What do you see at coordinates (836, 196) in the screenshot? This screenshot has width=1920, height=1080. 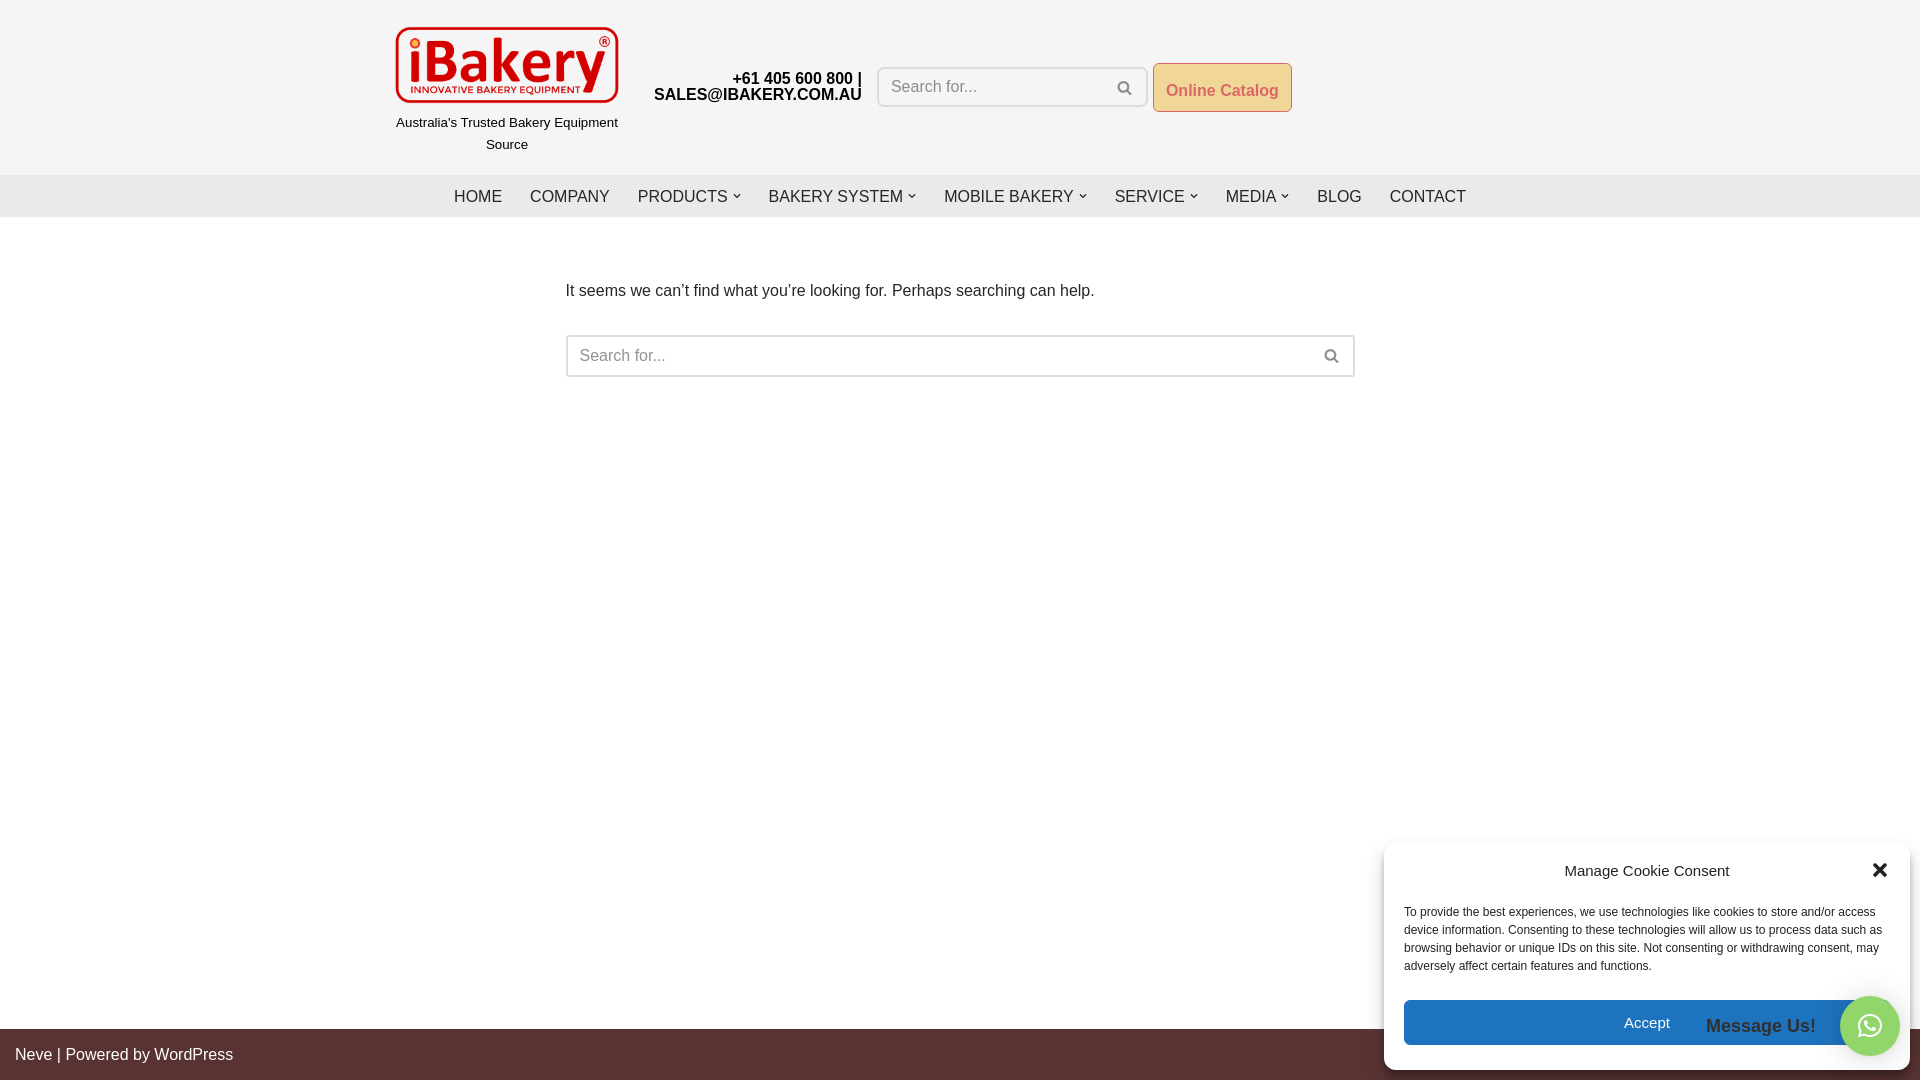 I see `BAKERY SYSTEM` at bounding box center [836, 196].